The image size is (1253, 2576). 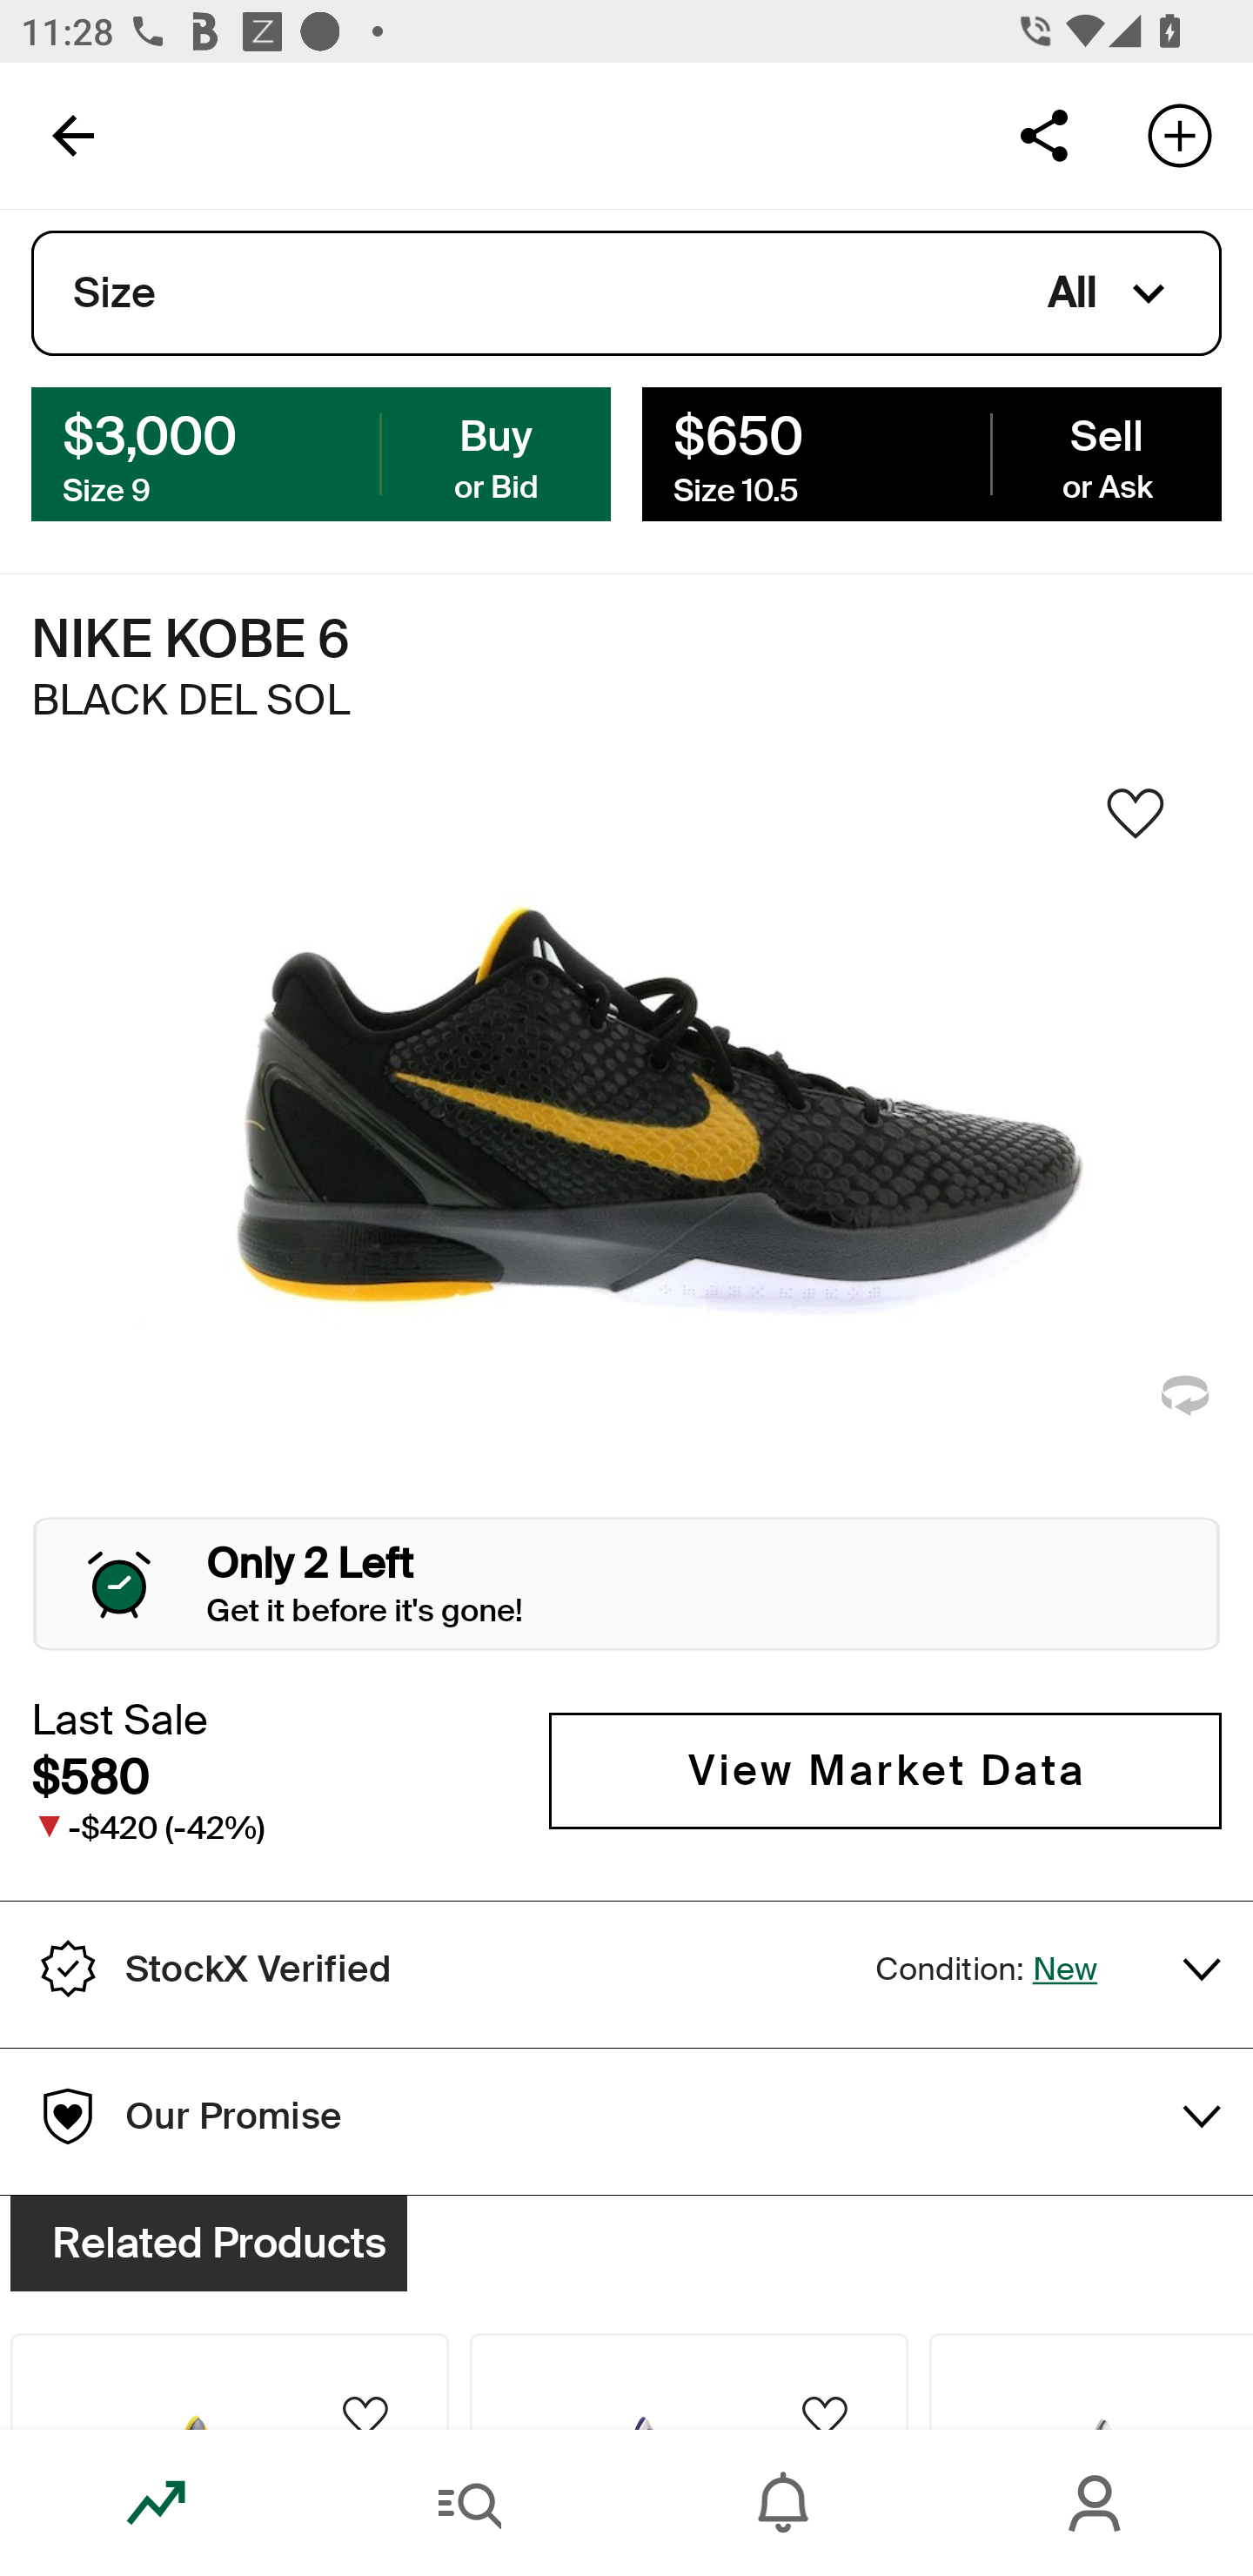 I want to click on Account, so click(x=1096, y=2503).